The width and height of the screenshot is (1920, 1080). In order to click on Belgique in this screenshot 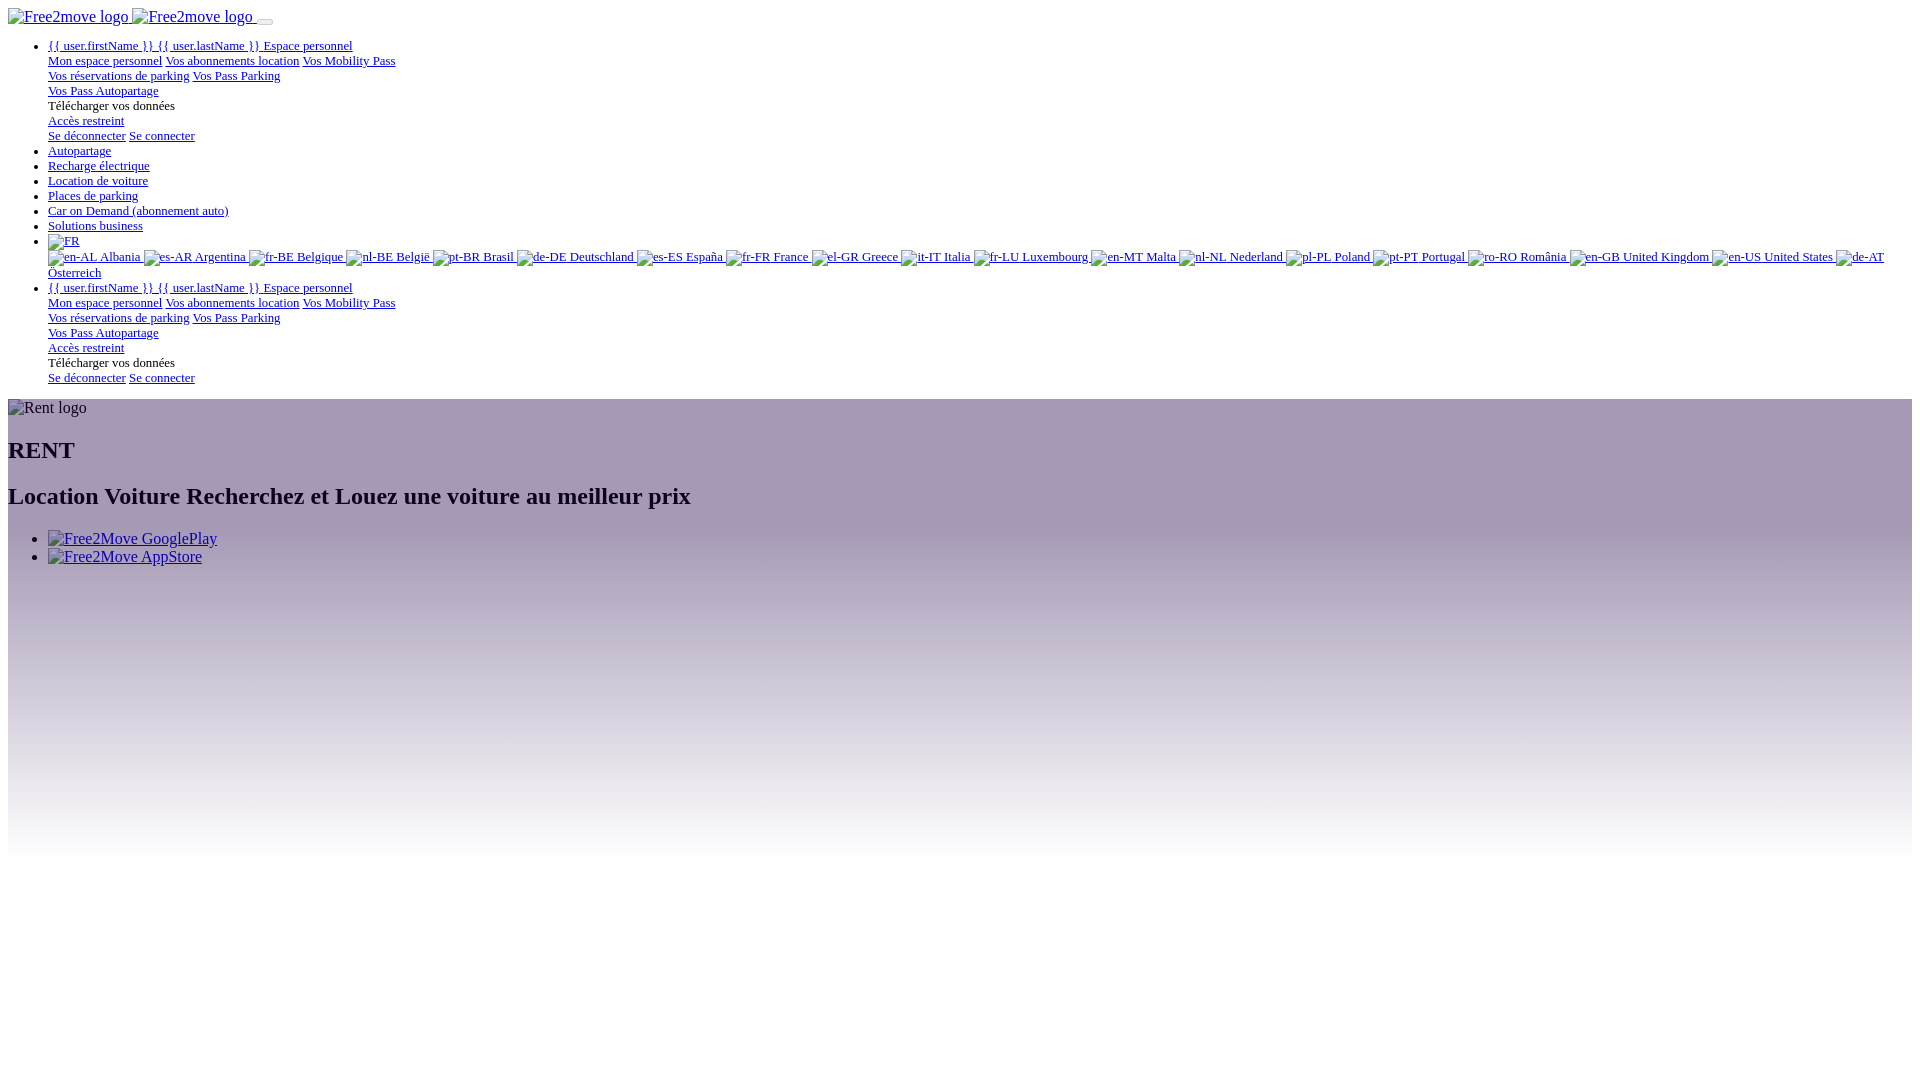, I will do `click(298, 256)`.